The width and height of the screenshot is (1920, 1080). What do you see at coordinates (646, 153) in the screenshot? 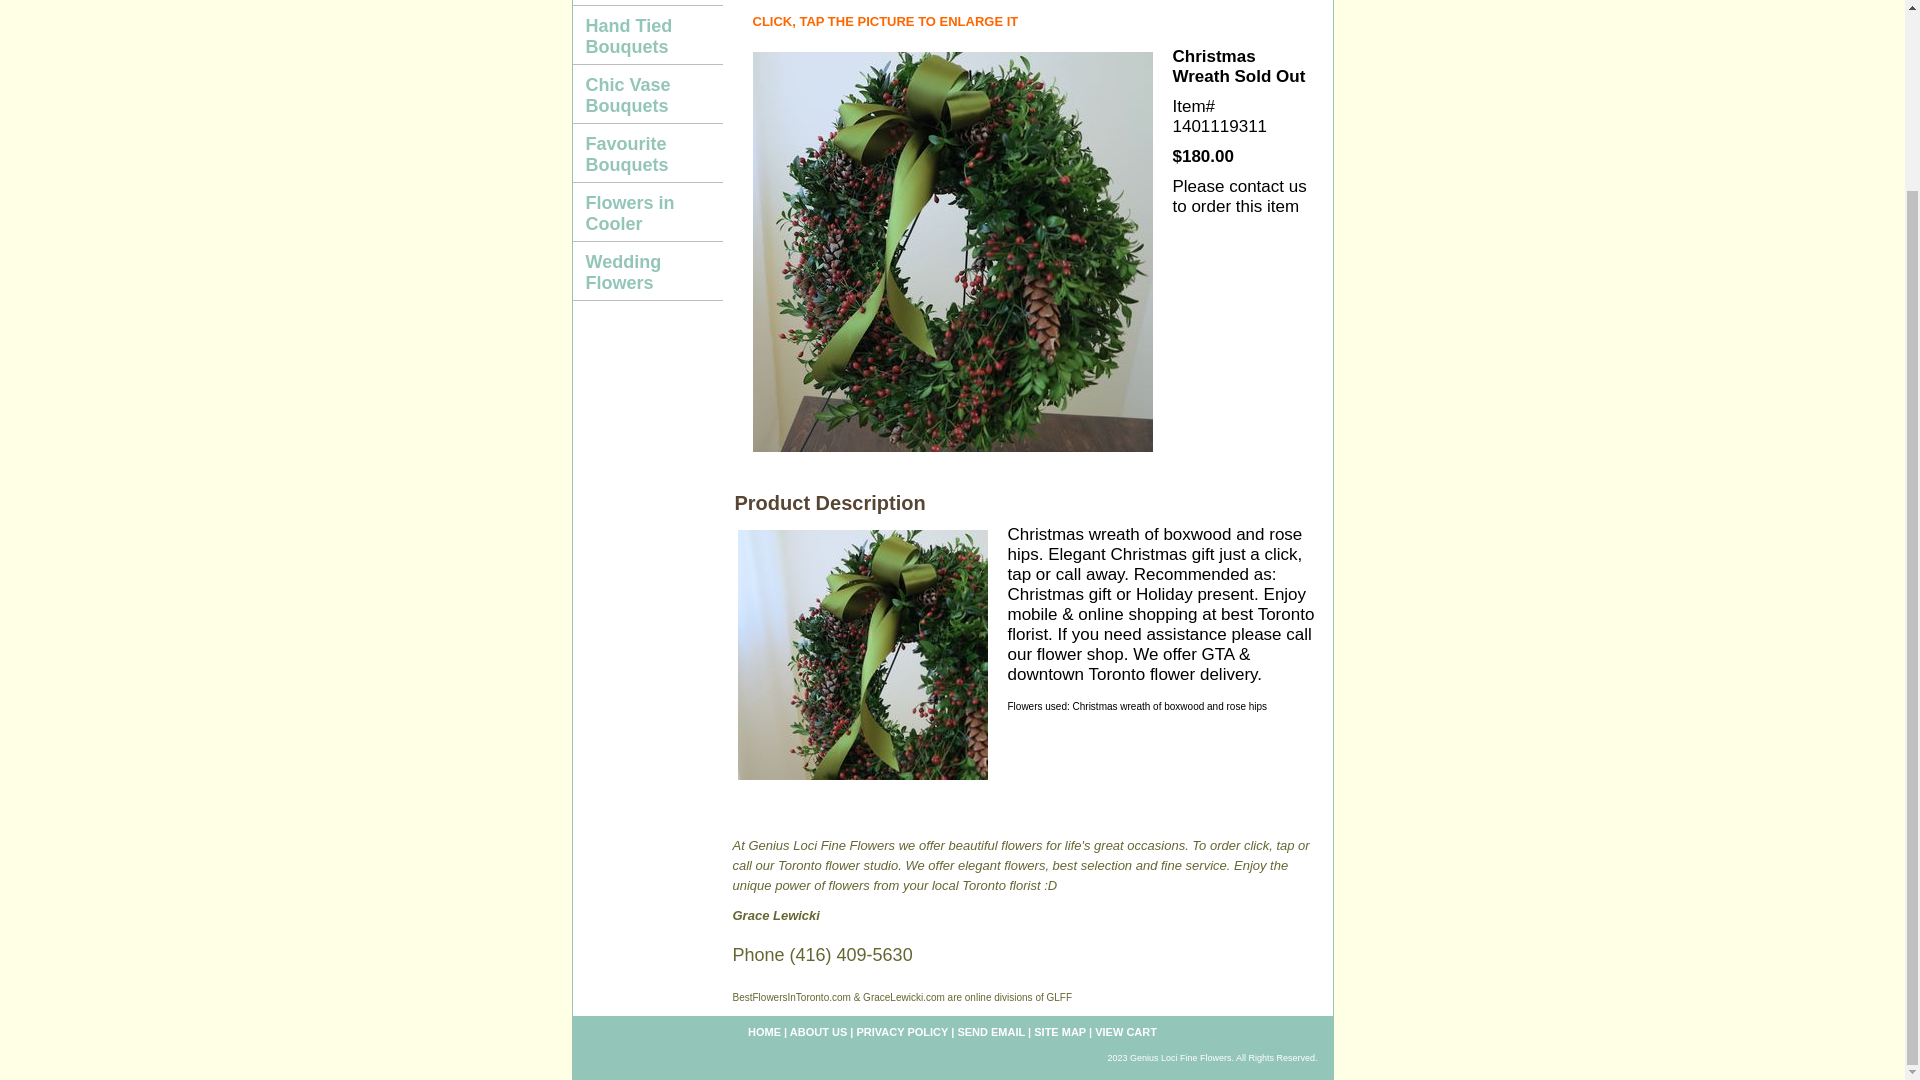
I see `Favourite Bouquets` at bounding box center [646, 153].